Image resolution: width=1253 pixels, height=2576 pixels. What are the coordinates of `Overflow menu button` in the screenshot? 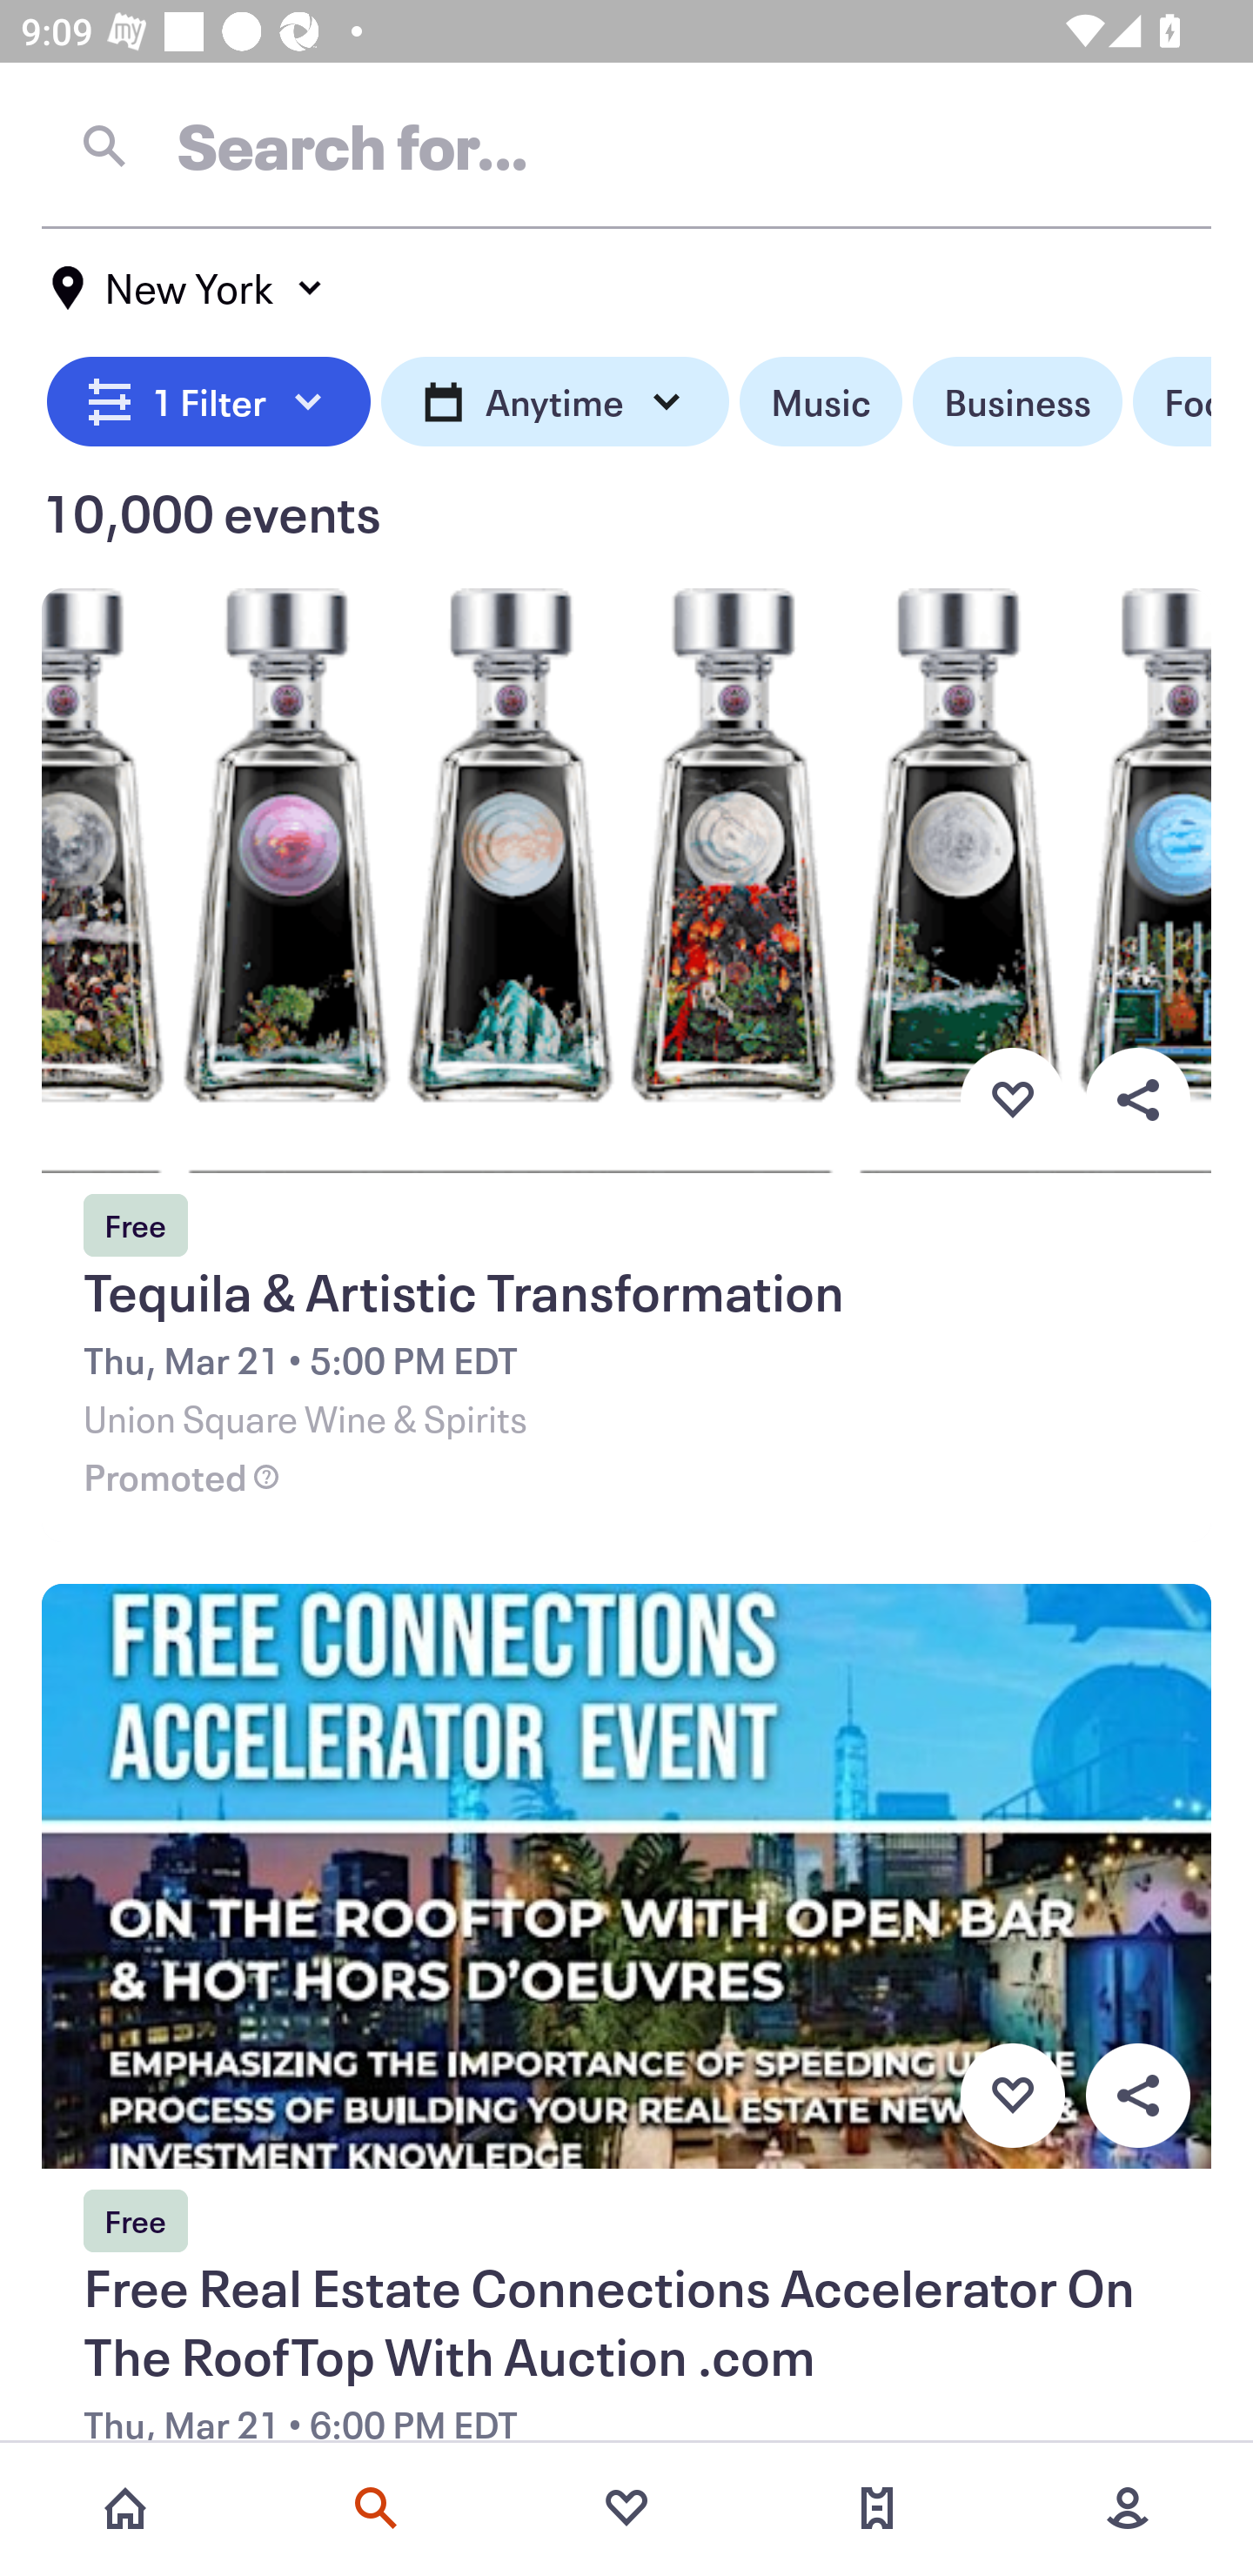 It's located at (1137, 1099).